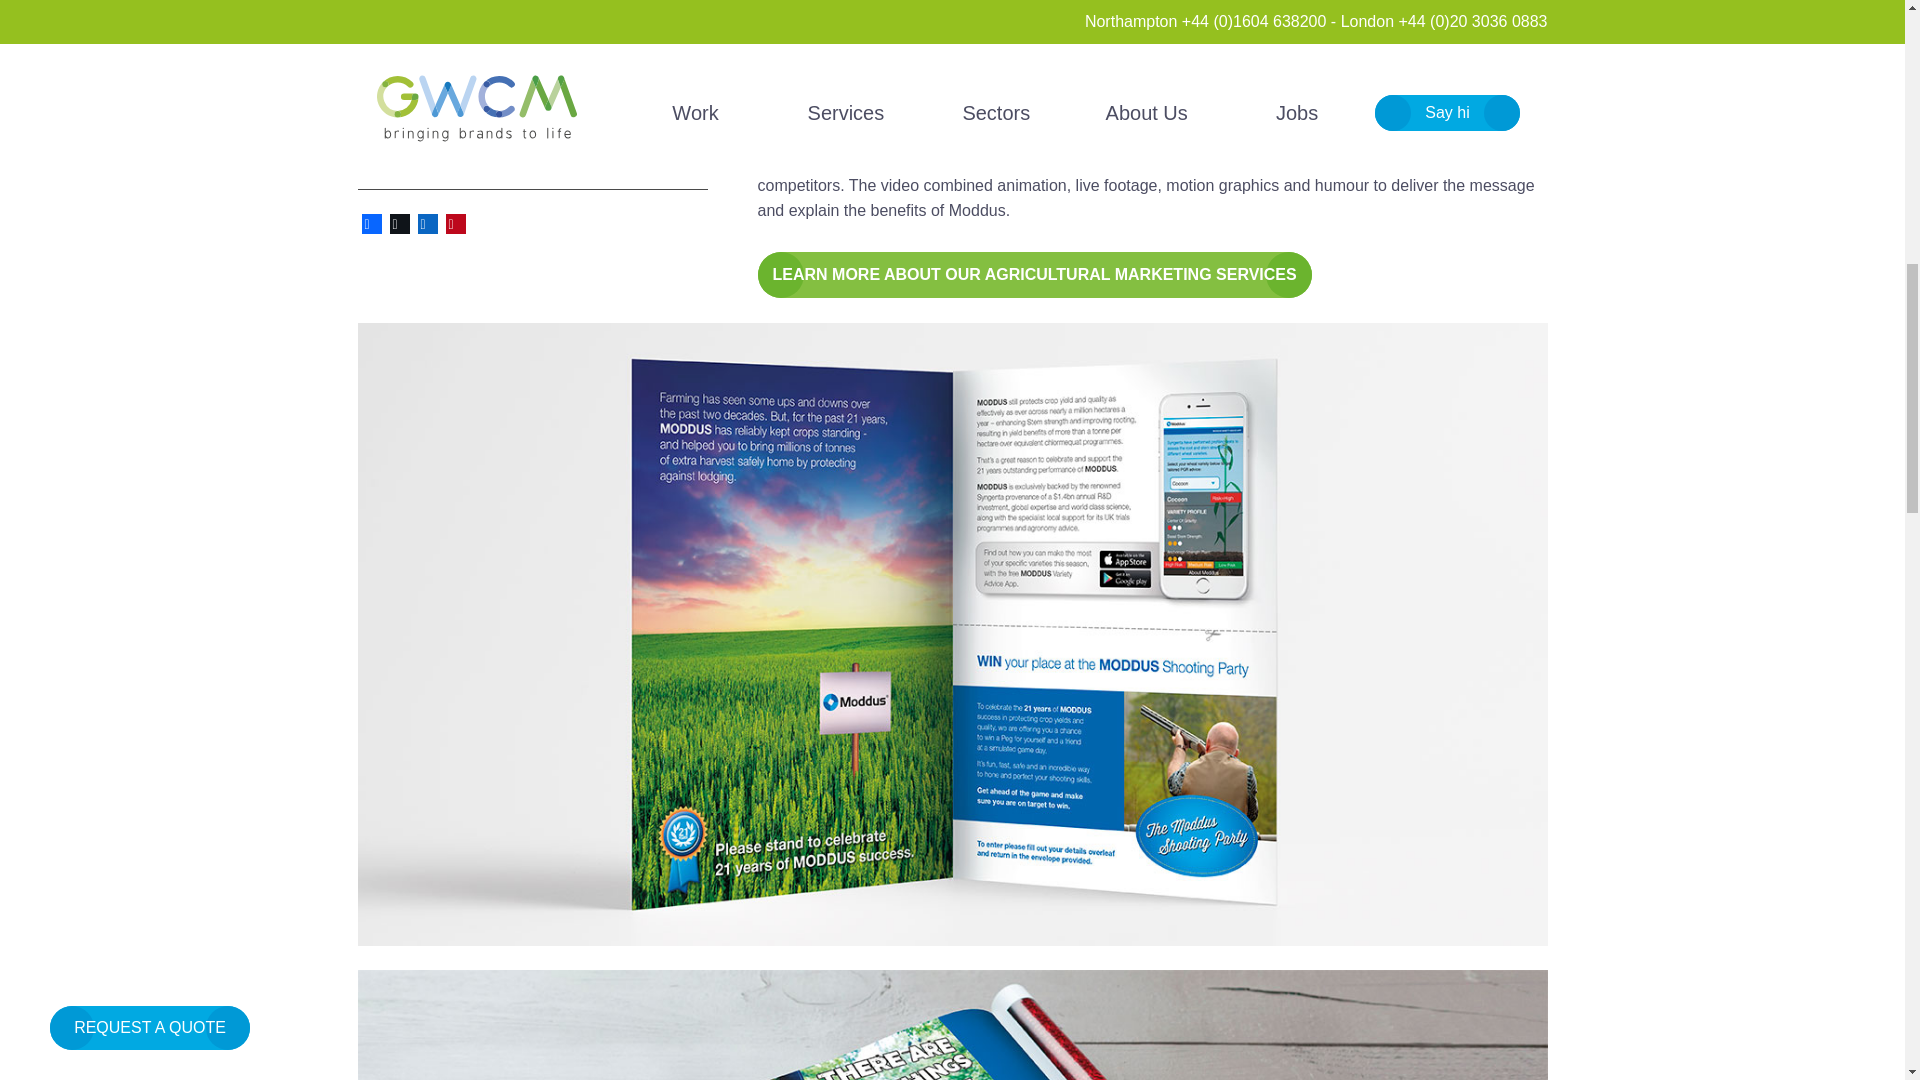 The width and height of the screenshot is (1920, 1080). What do you see at coordinates (456, 223) in the screenshot?
I see `Pinterest` at bounding box center [456, 223].